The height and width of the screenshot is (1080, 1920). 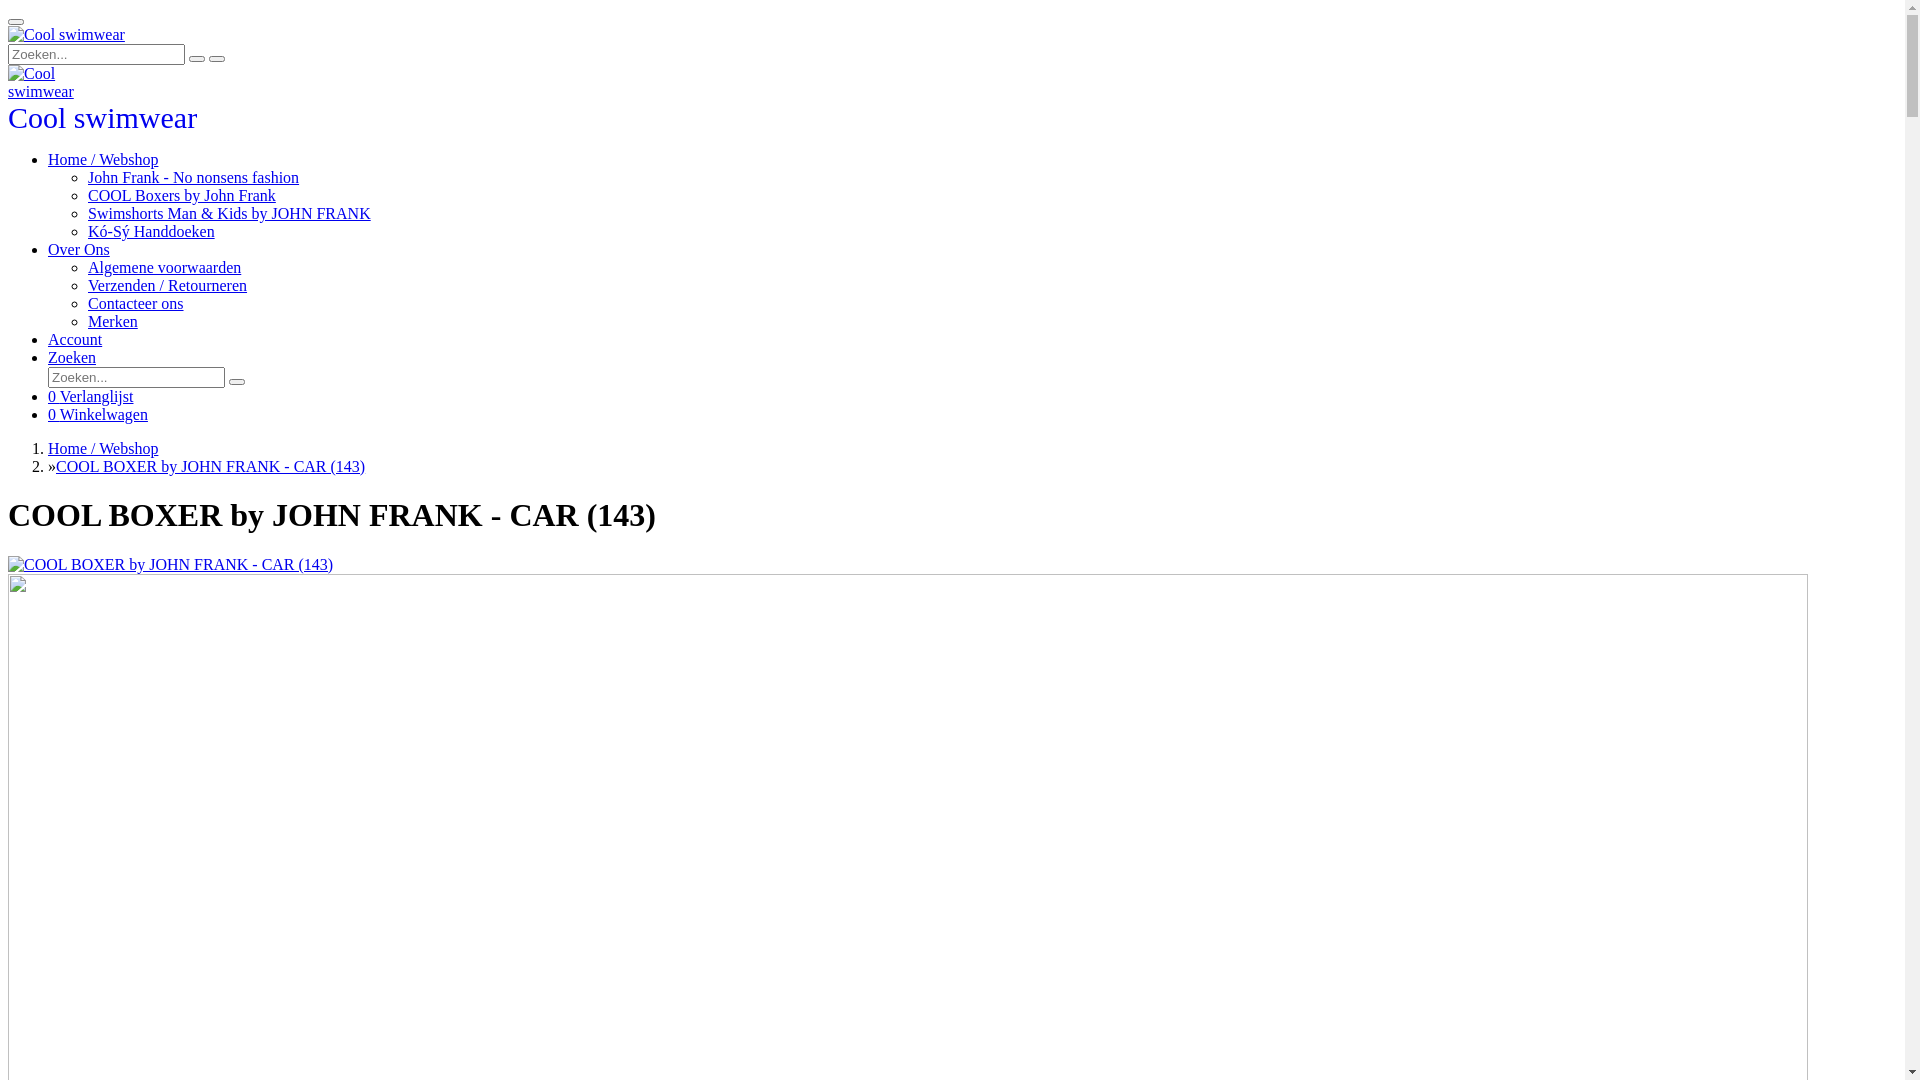 I want to click on Cool swimwear, so click(x=58, y=83).